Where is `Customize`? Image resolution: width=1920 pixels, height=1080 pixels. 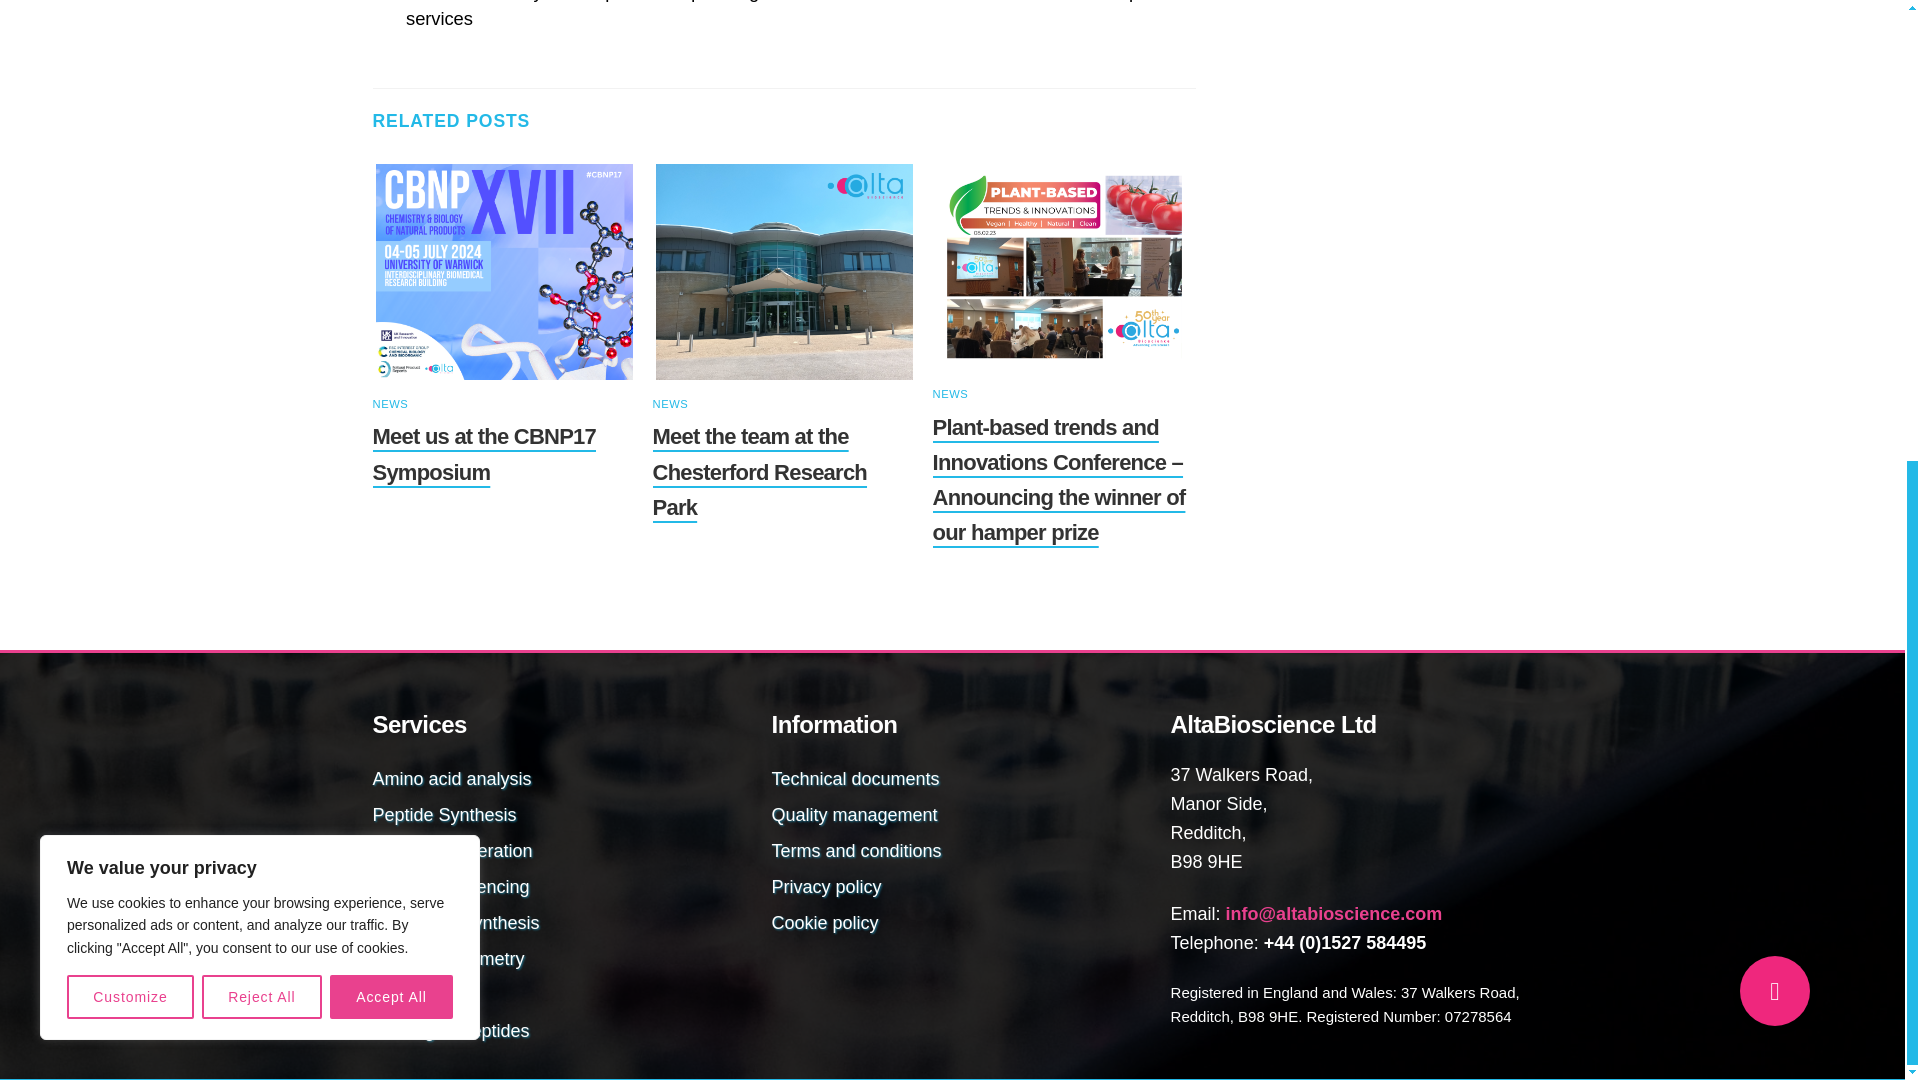 Customize is located at coordinates (130, 198).